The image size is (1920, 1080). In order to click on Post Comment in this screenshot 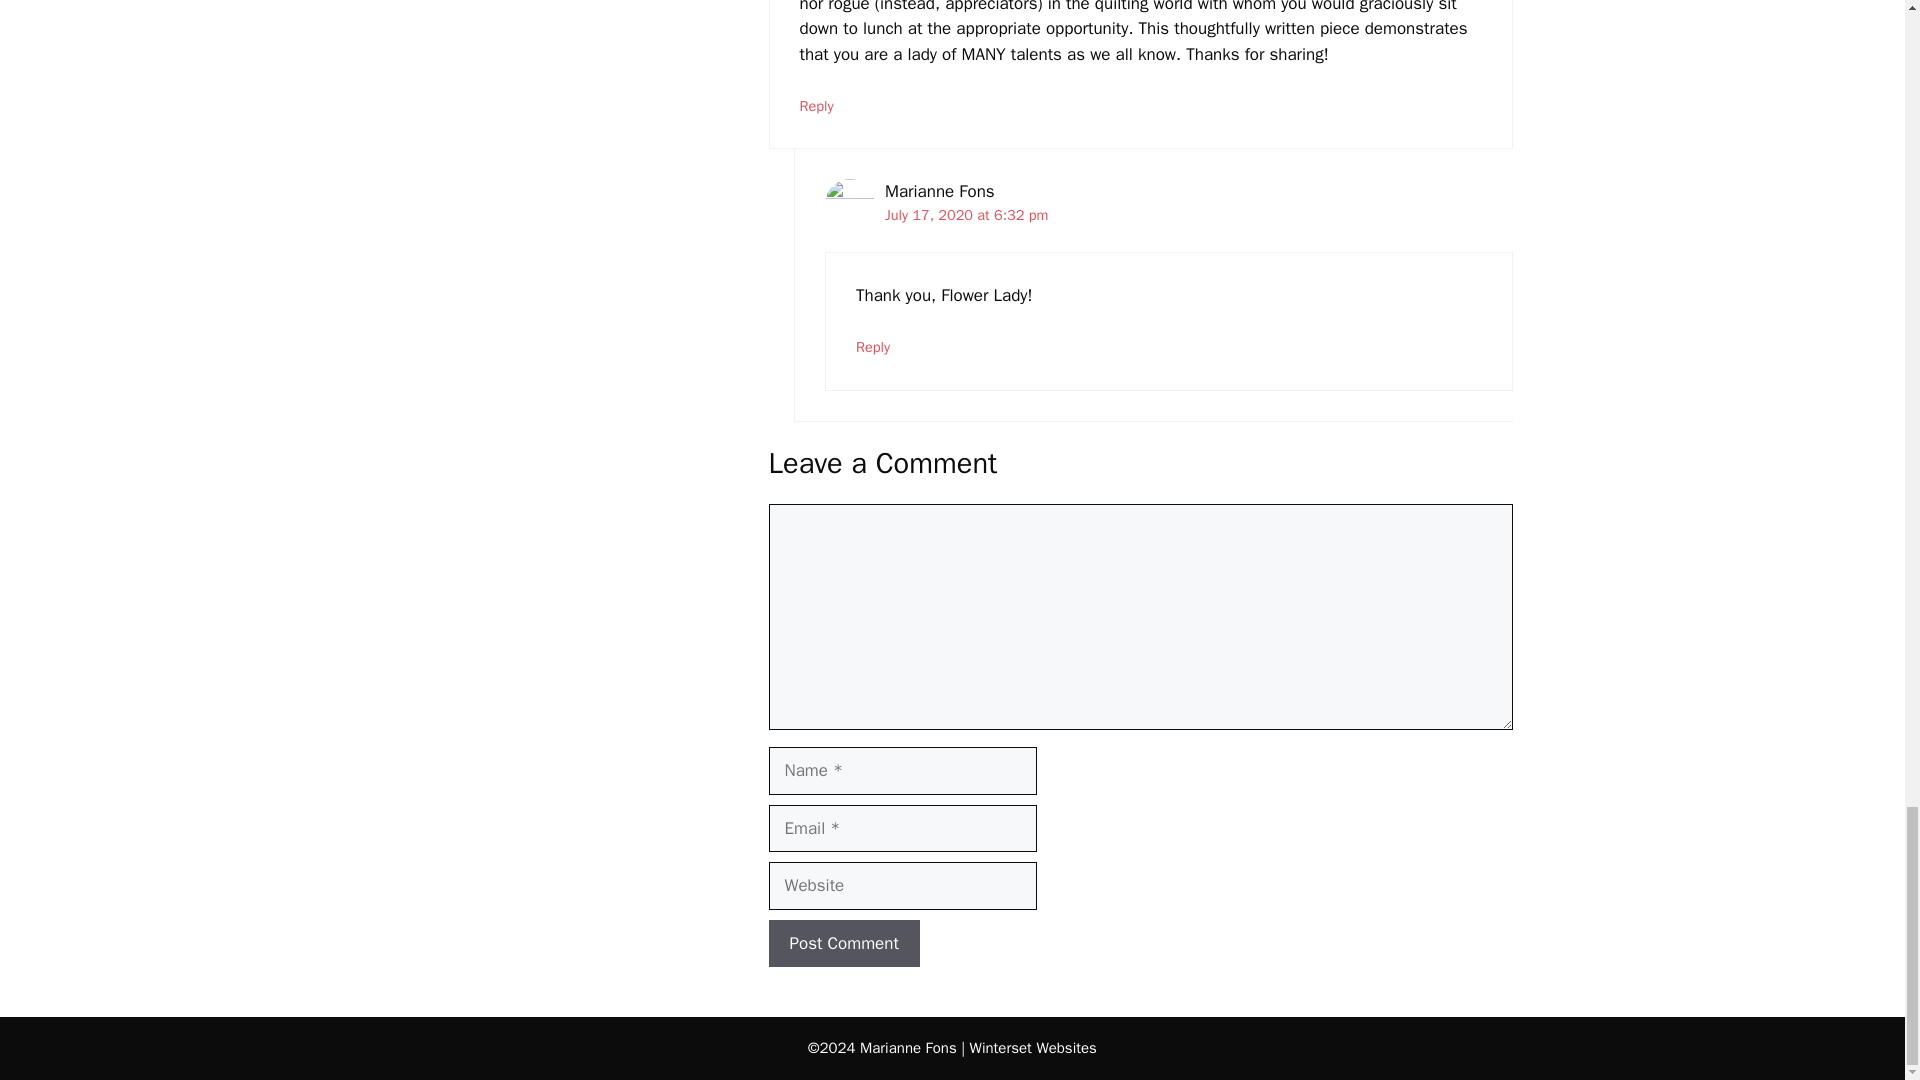, I will do `click(844, 944)`.